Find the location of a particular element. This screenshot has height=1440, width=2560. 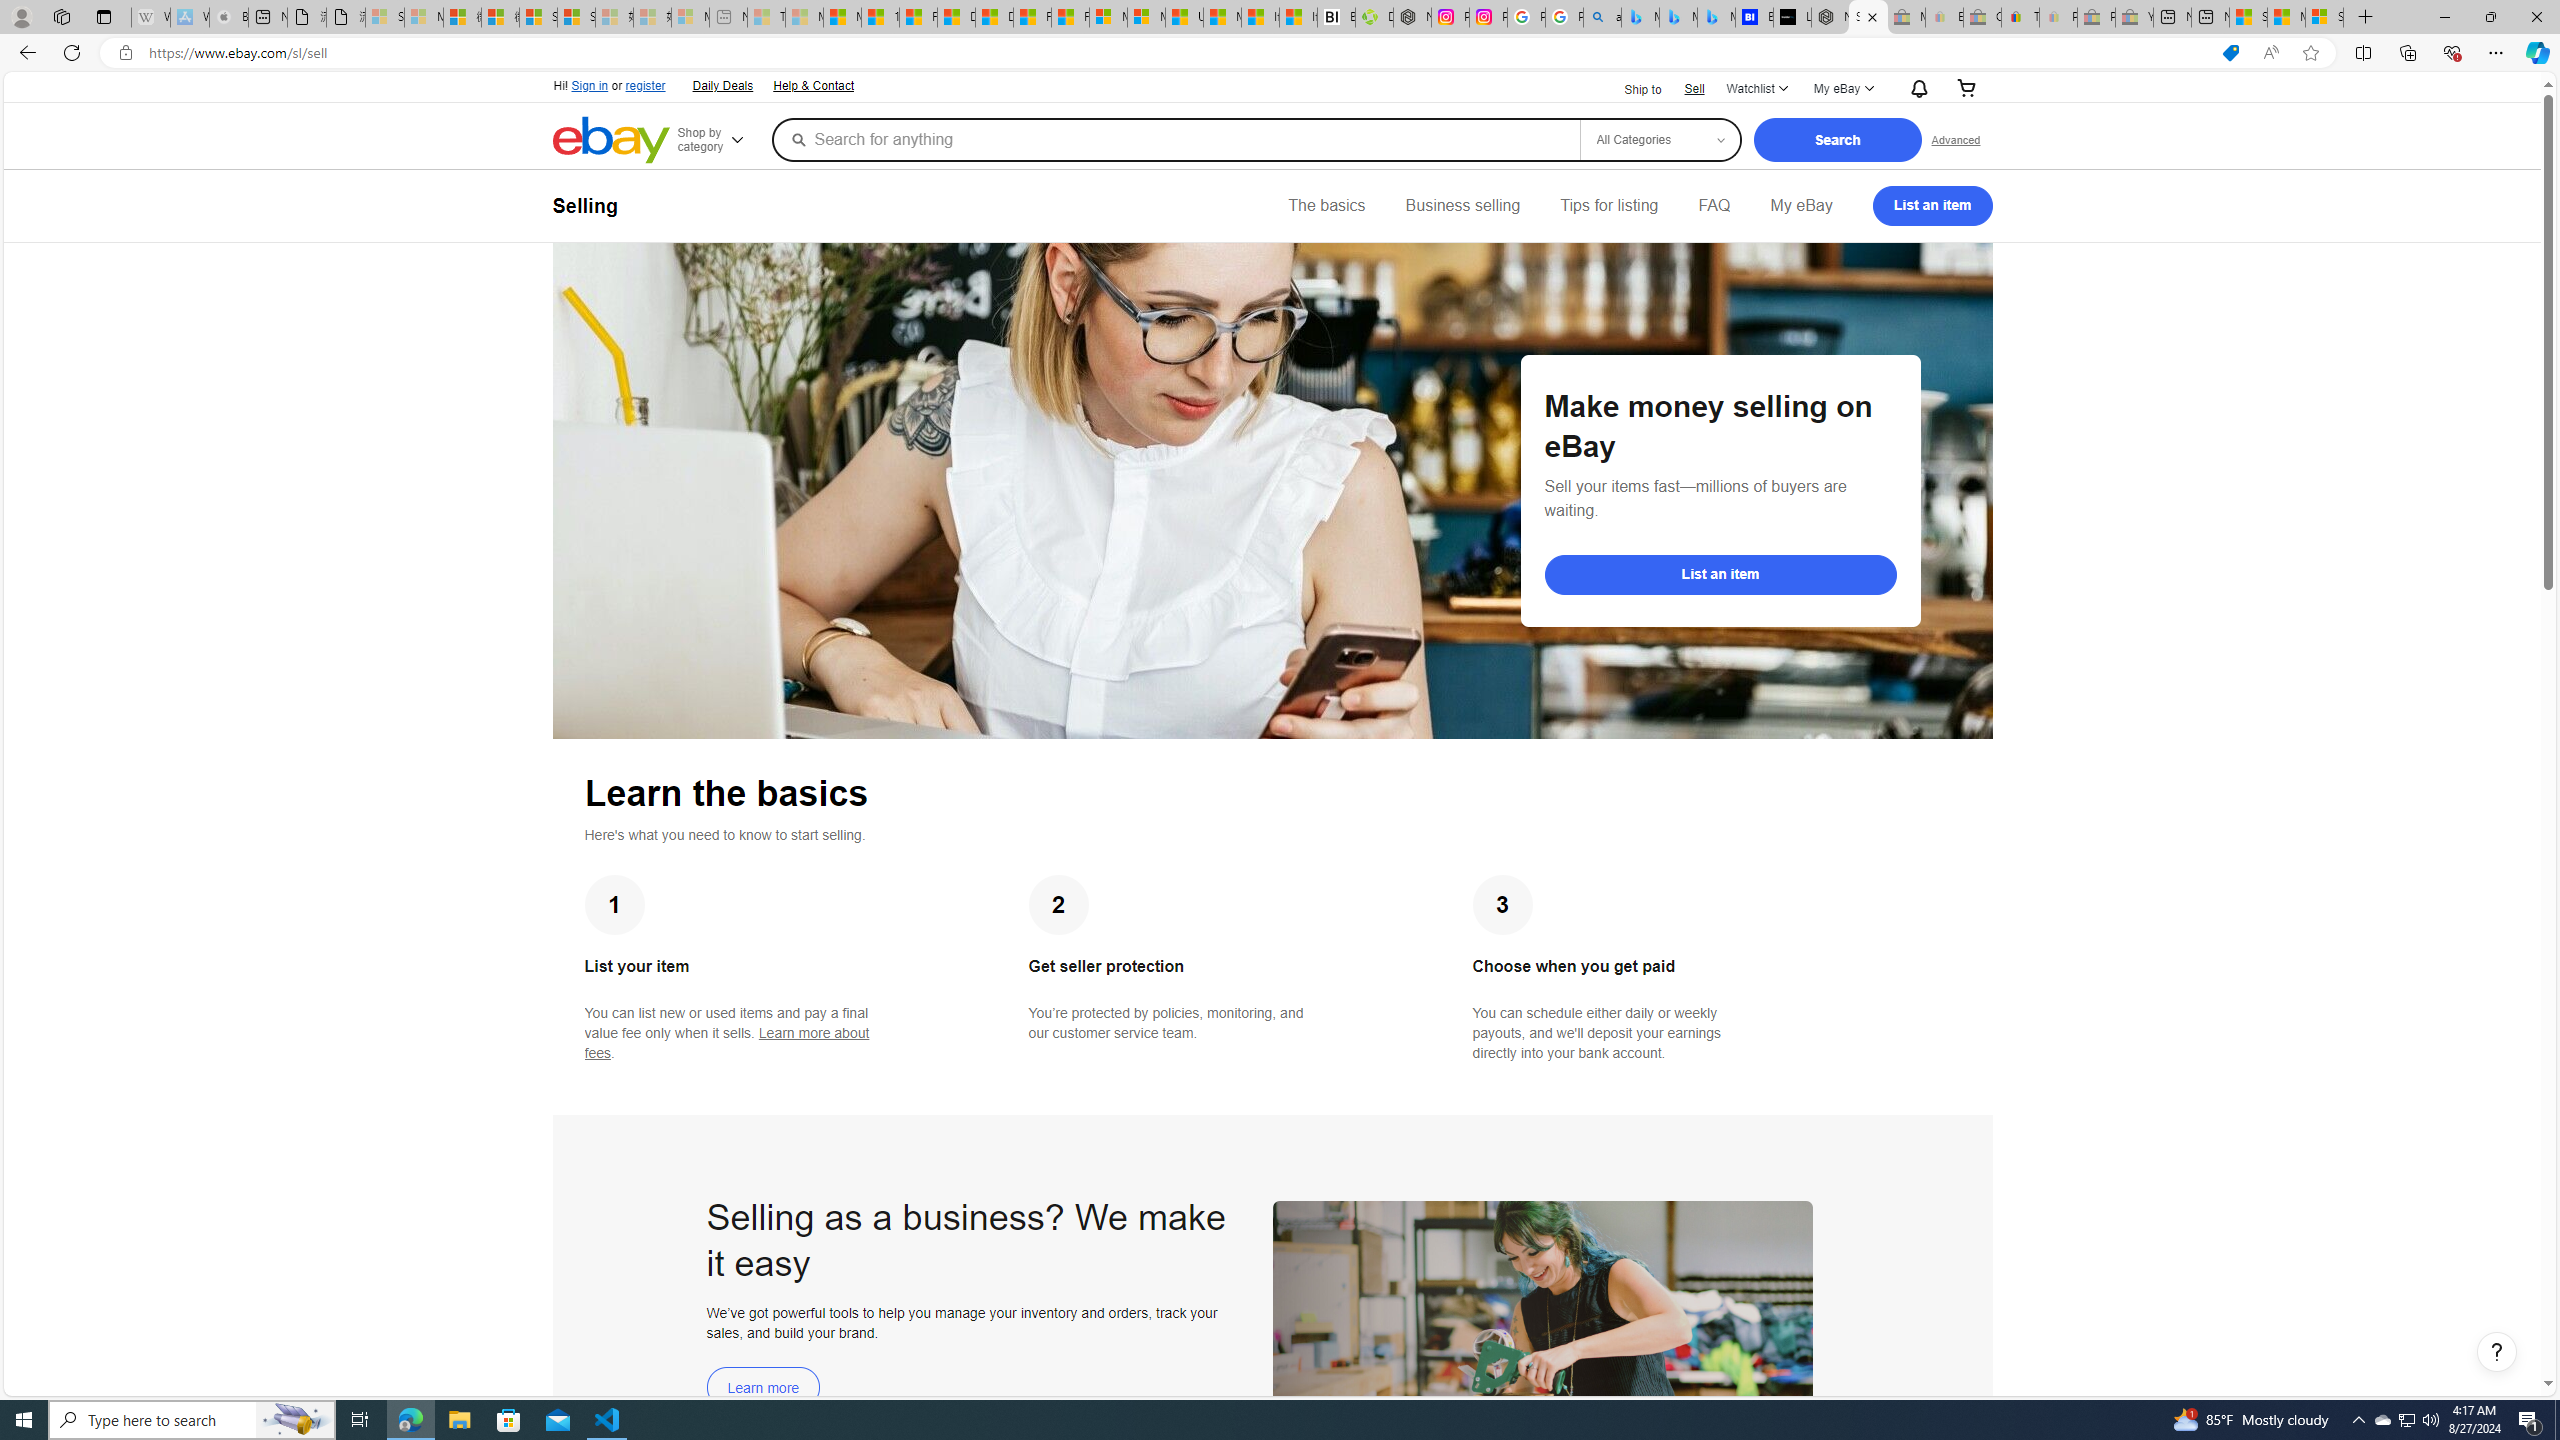

register is located at coordinates (644, 86).